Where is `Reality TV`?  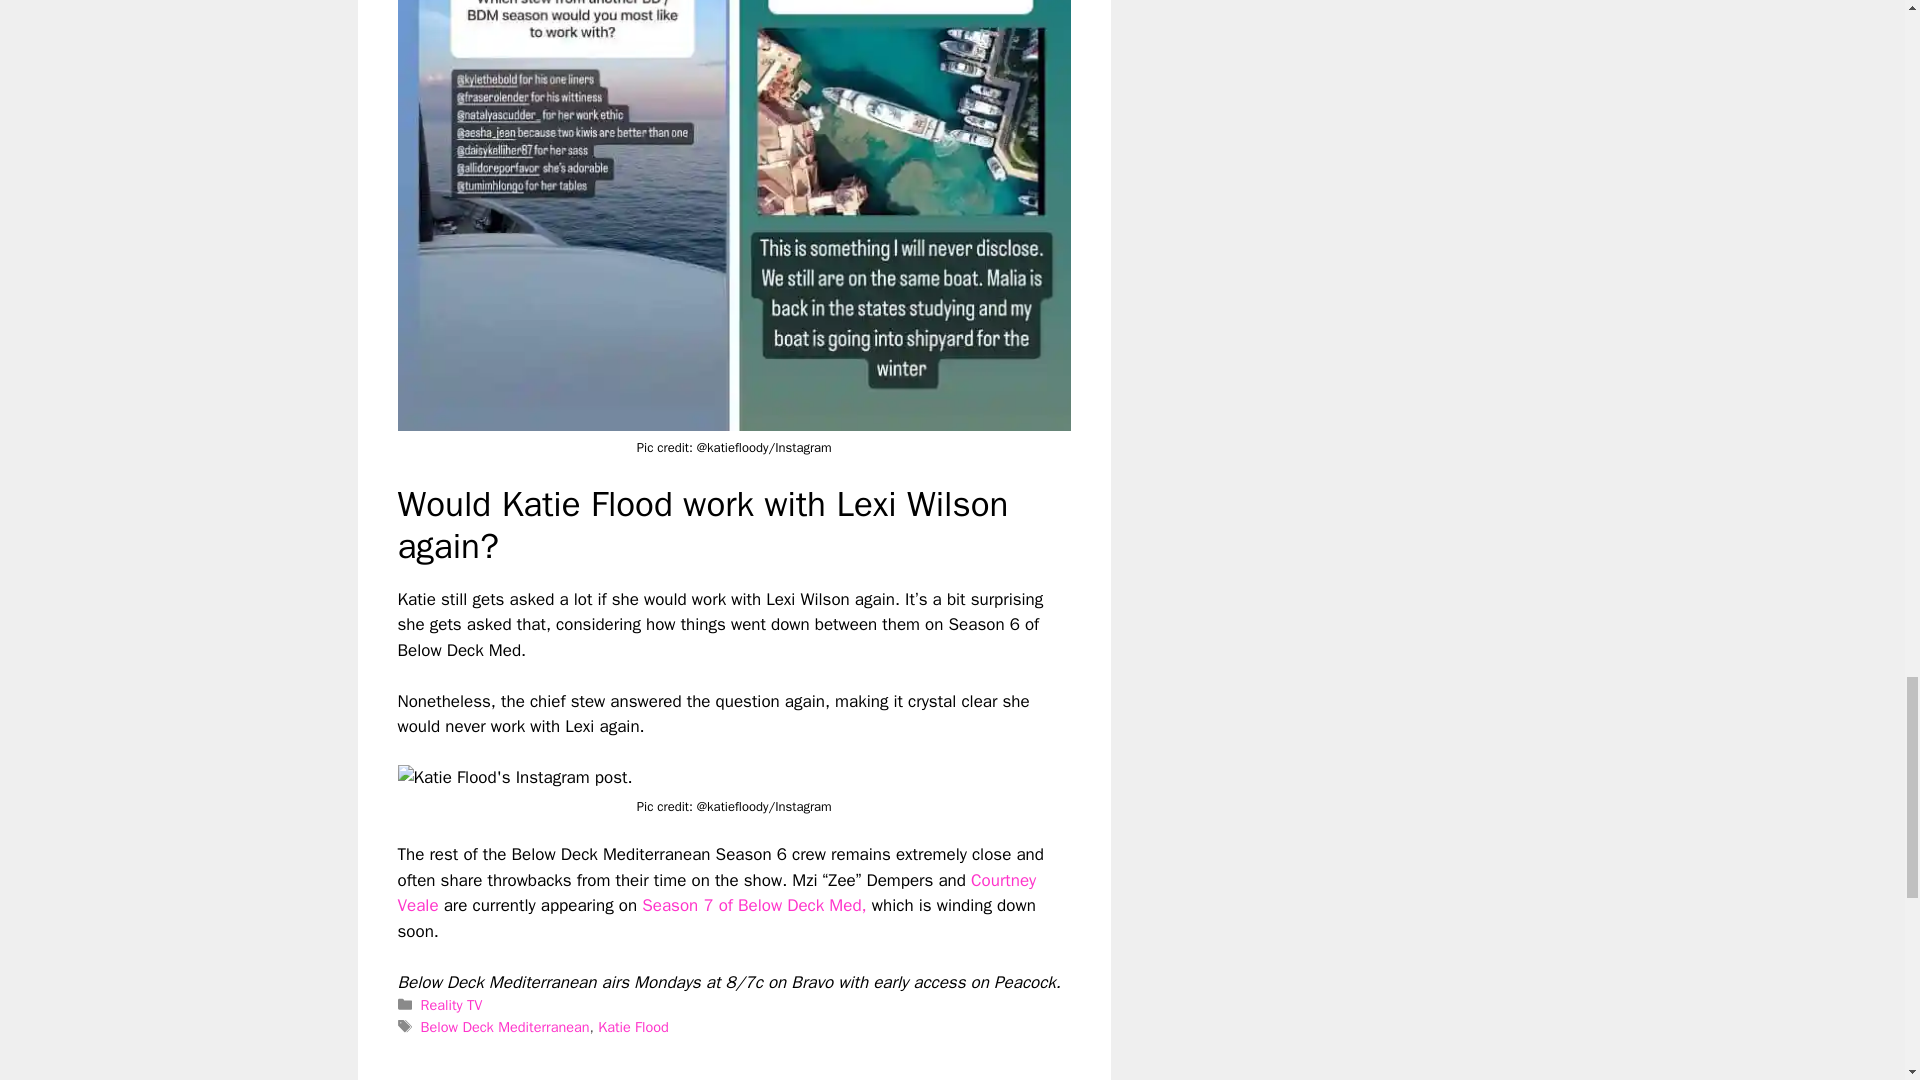
Reality TV is located at coordinates (452, 1004).